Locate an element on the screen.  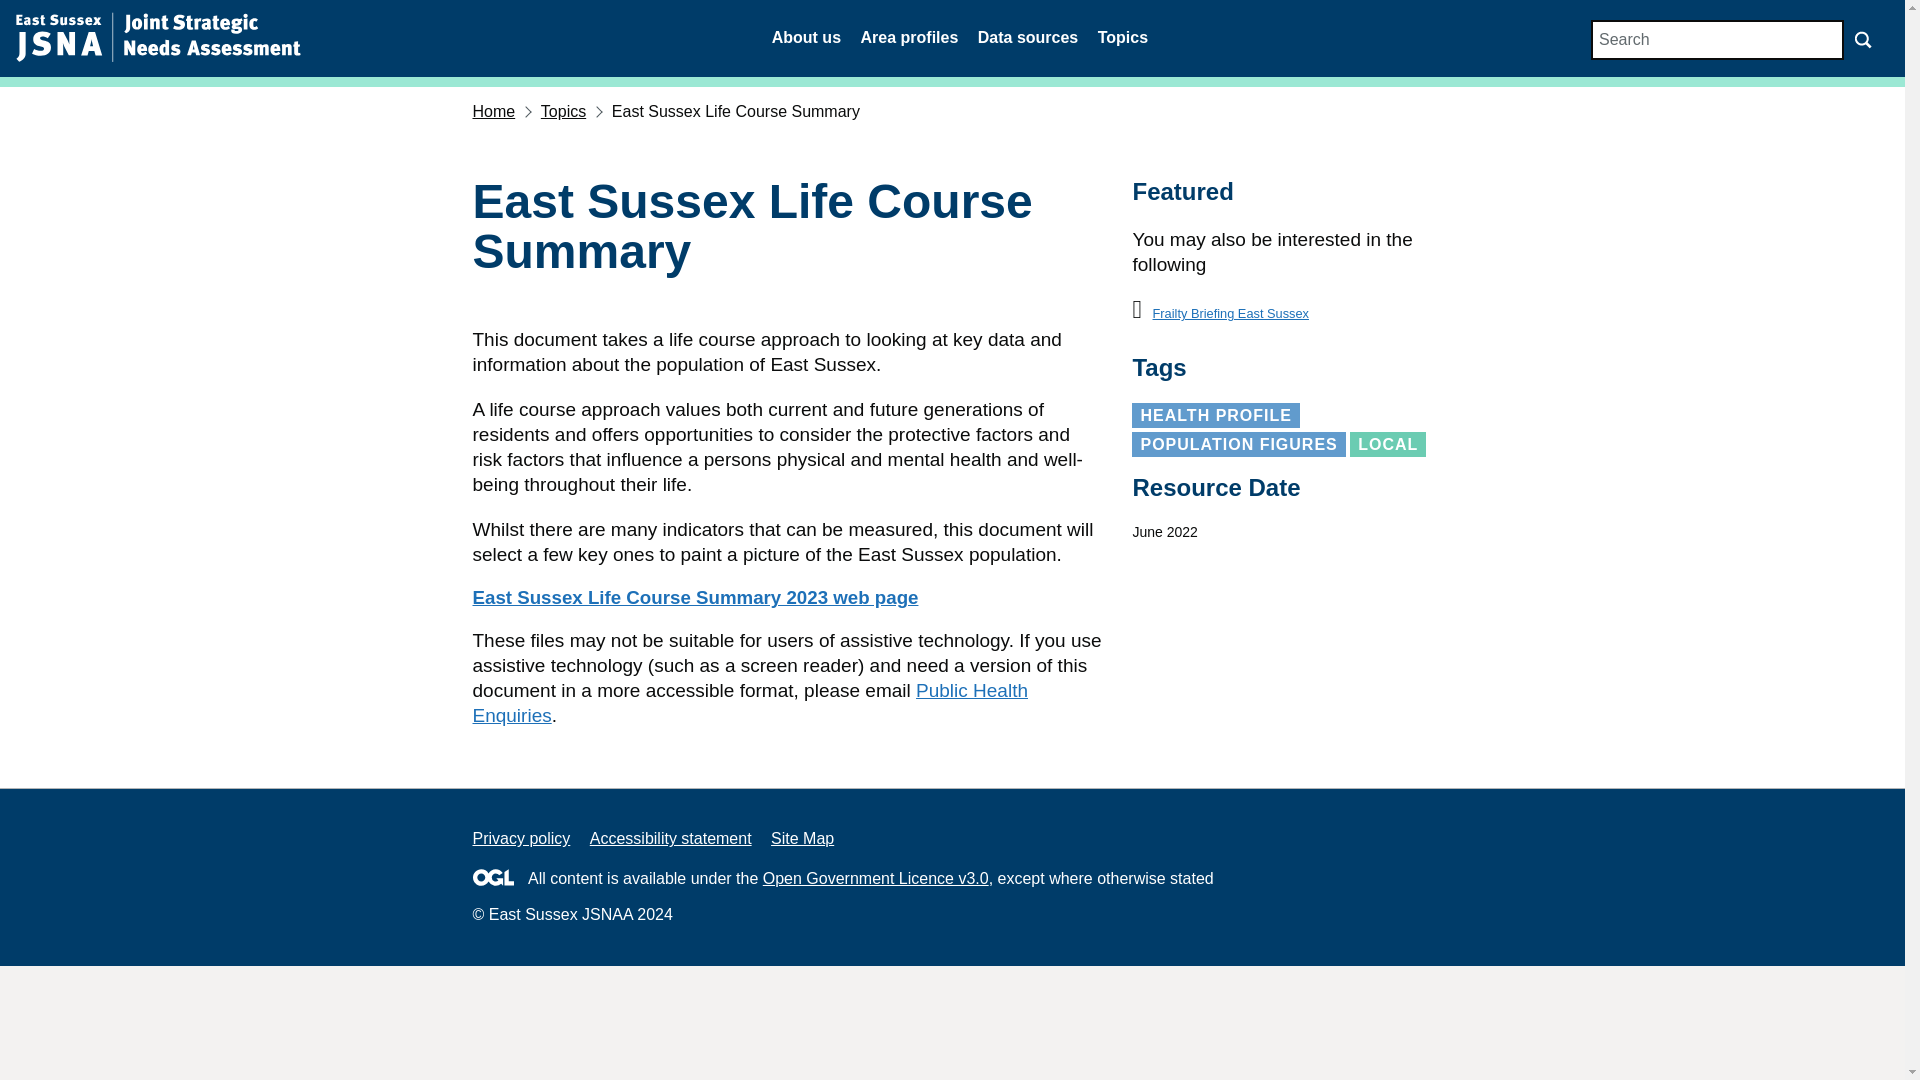
Topics is located at coordinates (1123, 38).